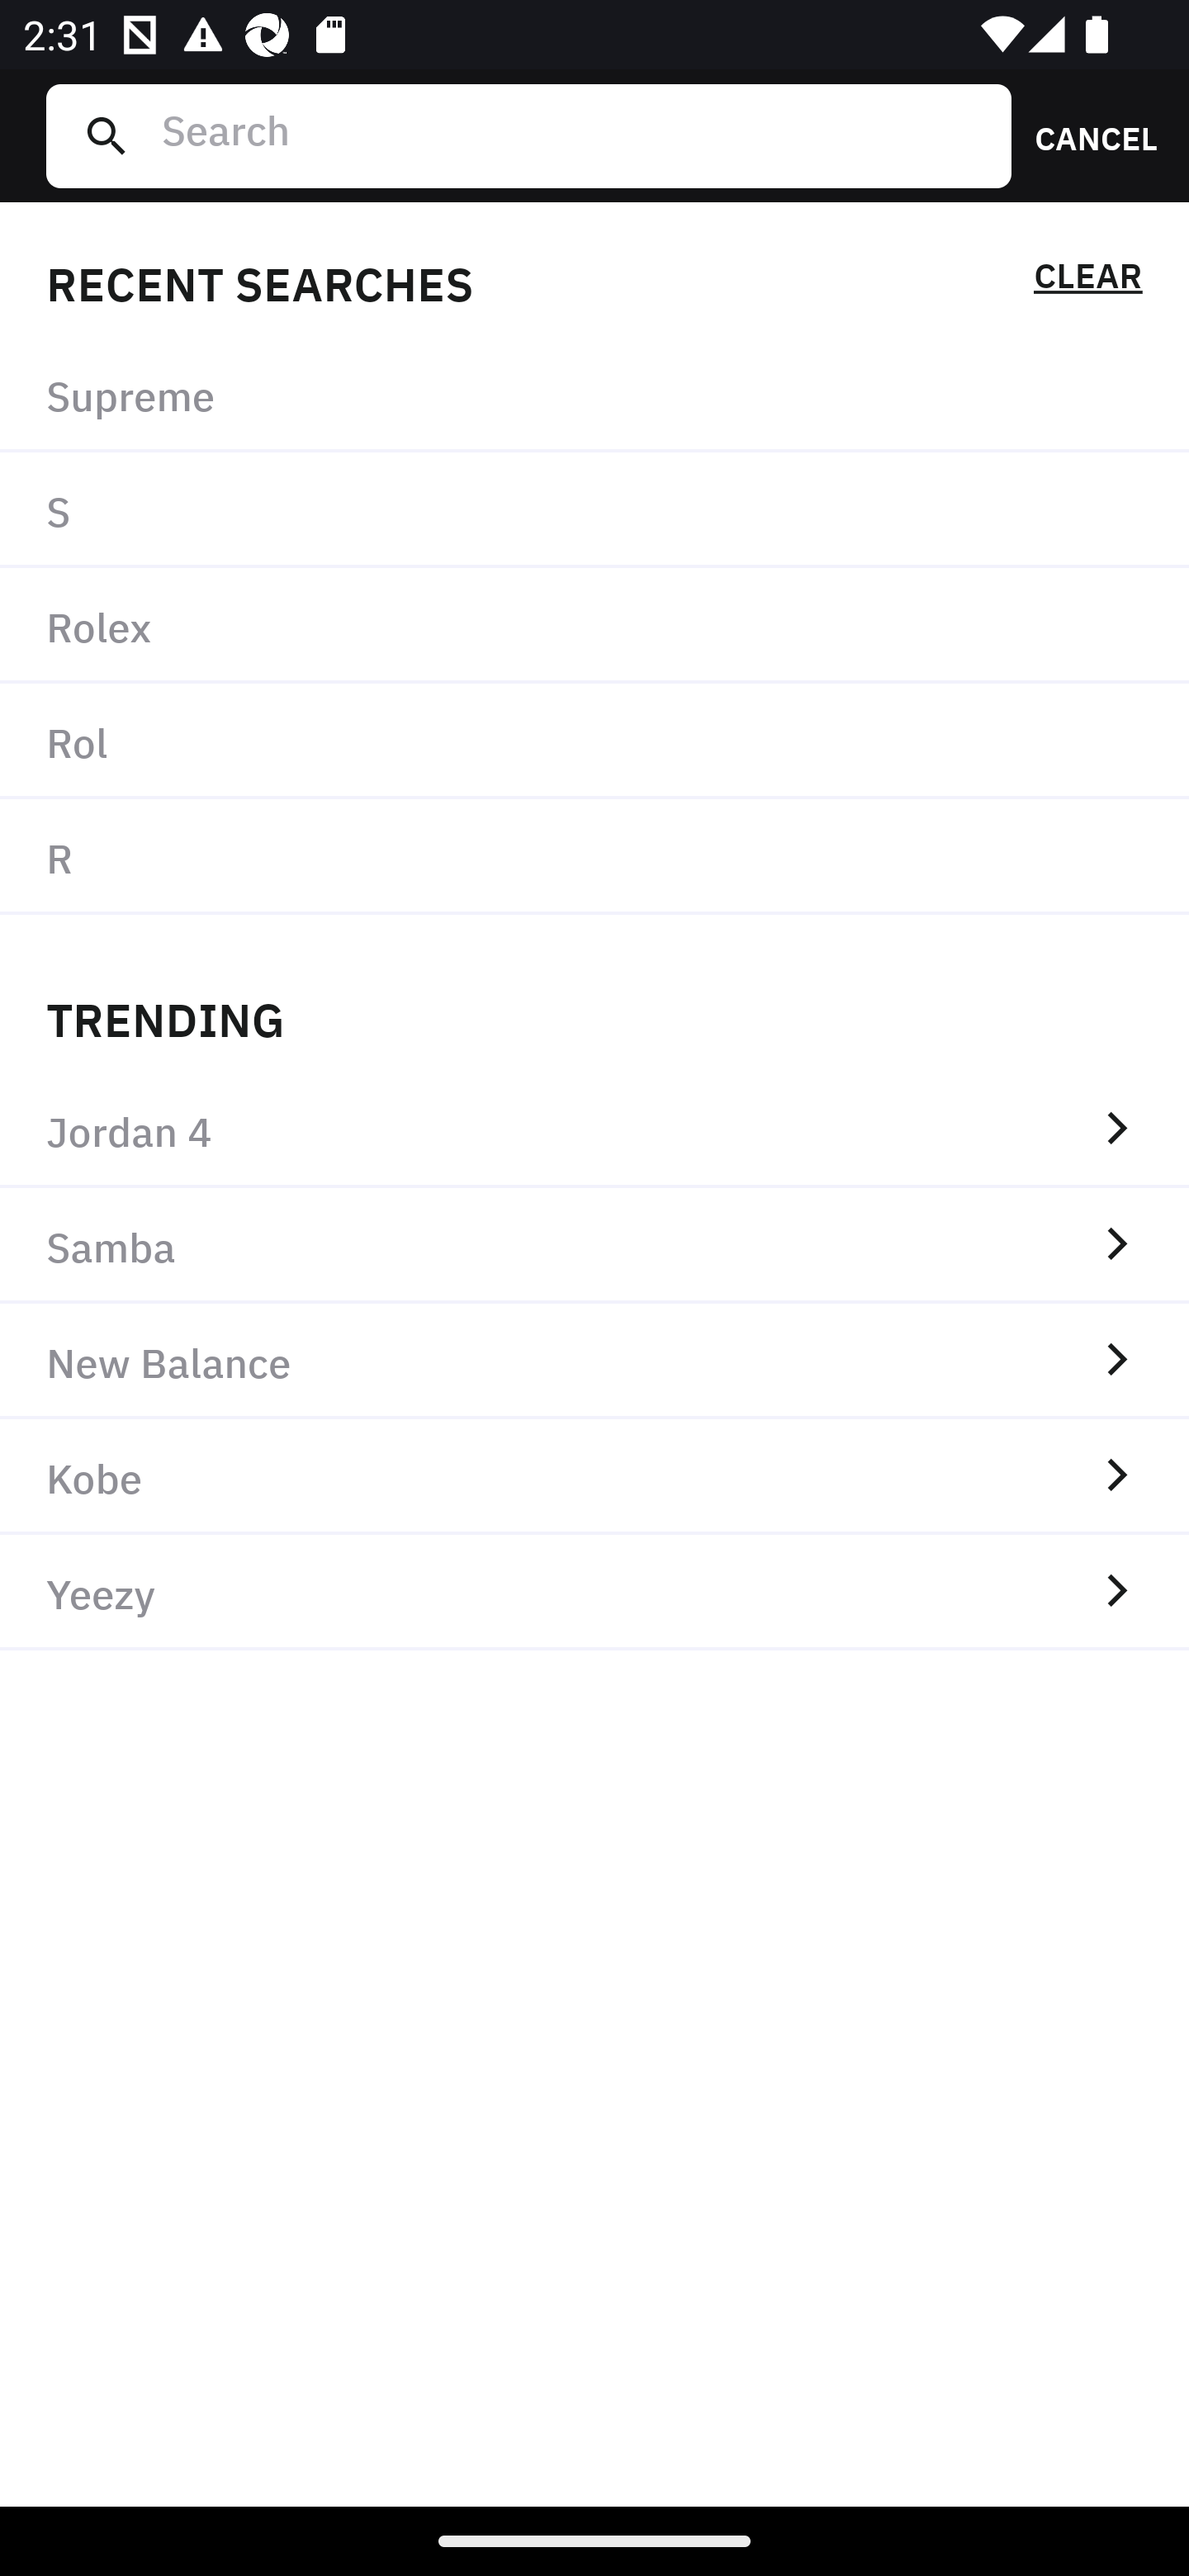 The width and height of the screenshot is (1189, 2576). Describe the element at coordinates (594, 1593) in the screenshot. I see `Yeezy ` at that location.